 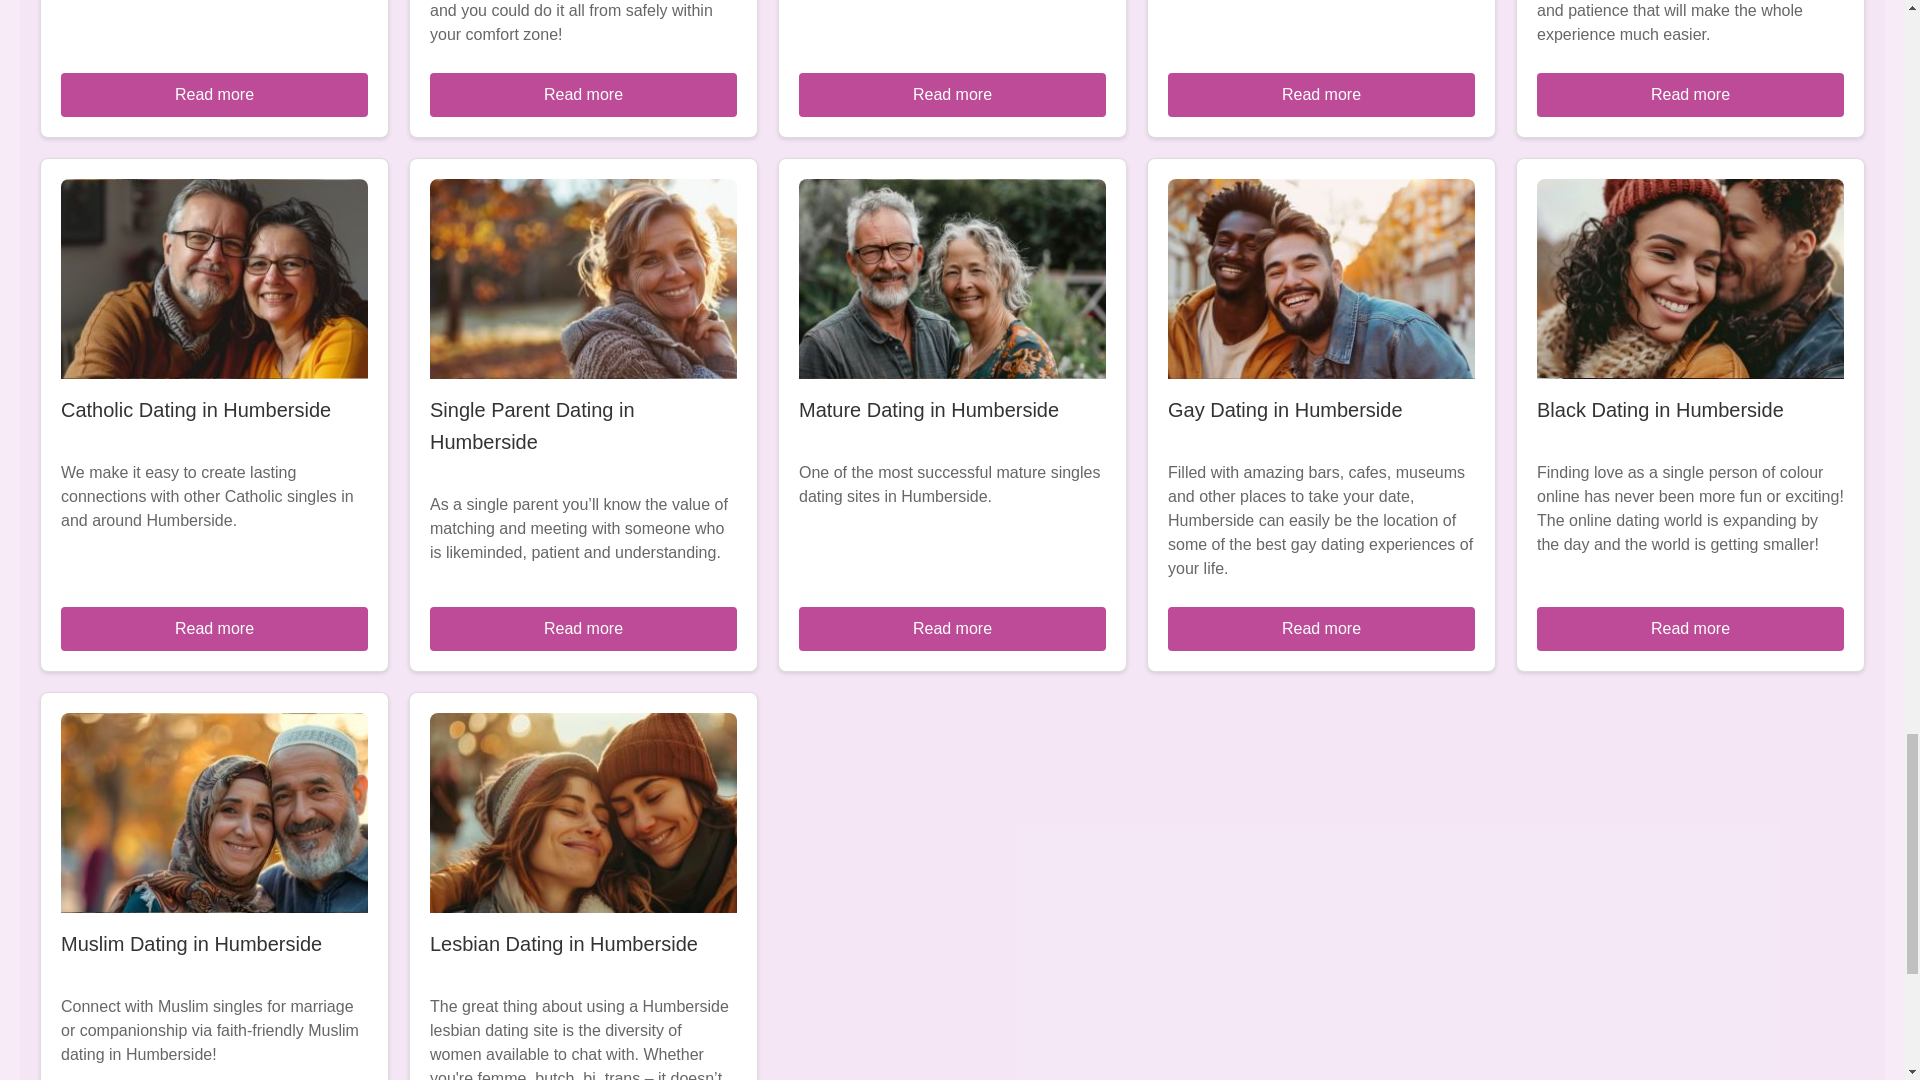 What do you see at coordinates (1690, 628) in the screenshot?
I see `Read more` at bounding box center [1690, 628].